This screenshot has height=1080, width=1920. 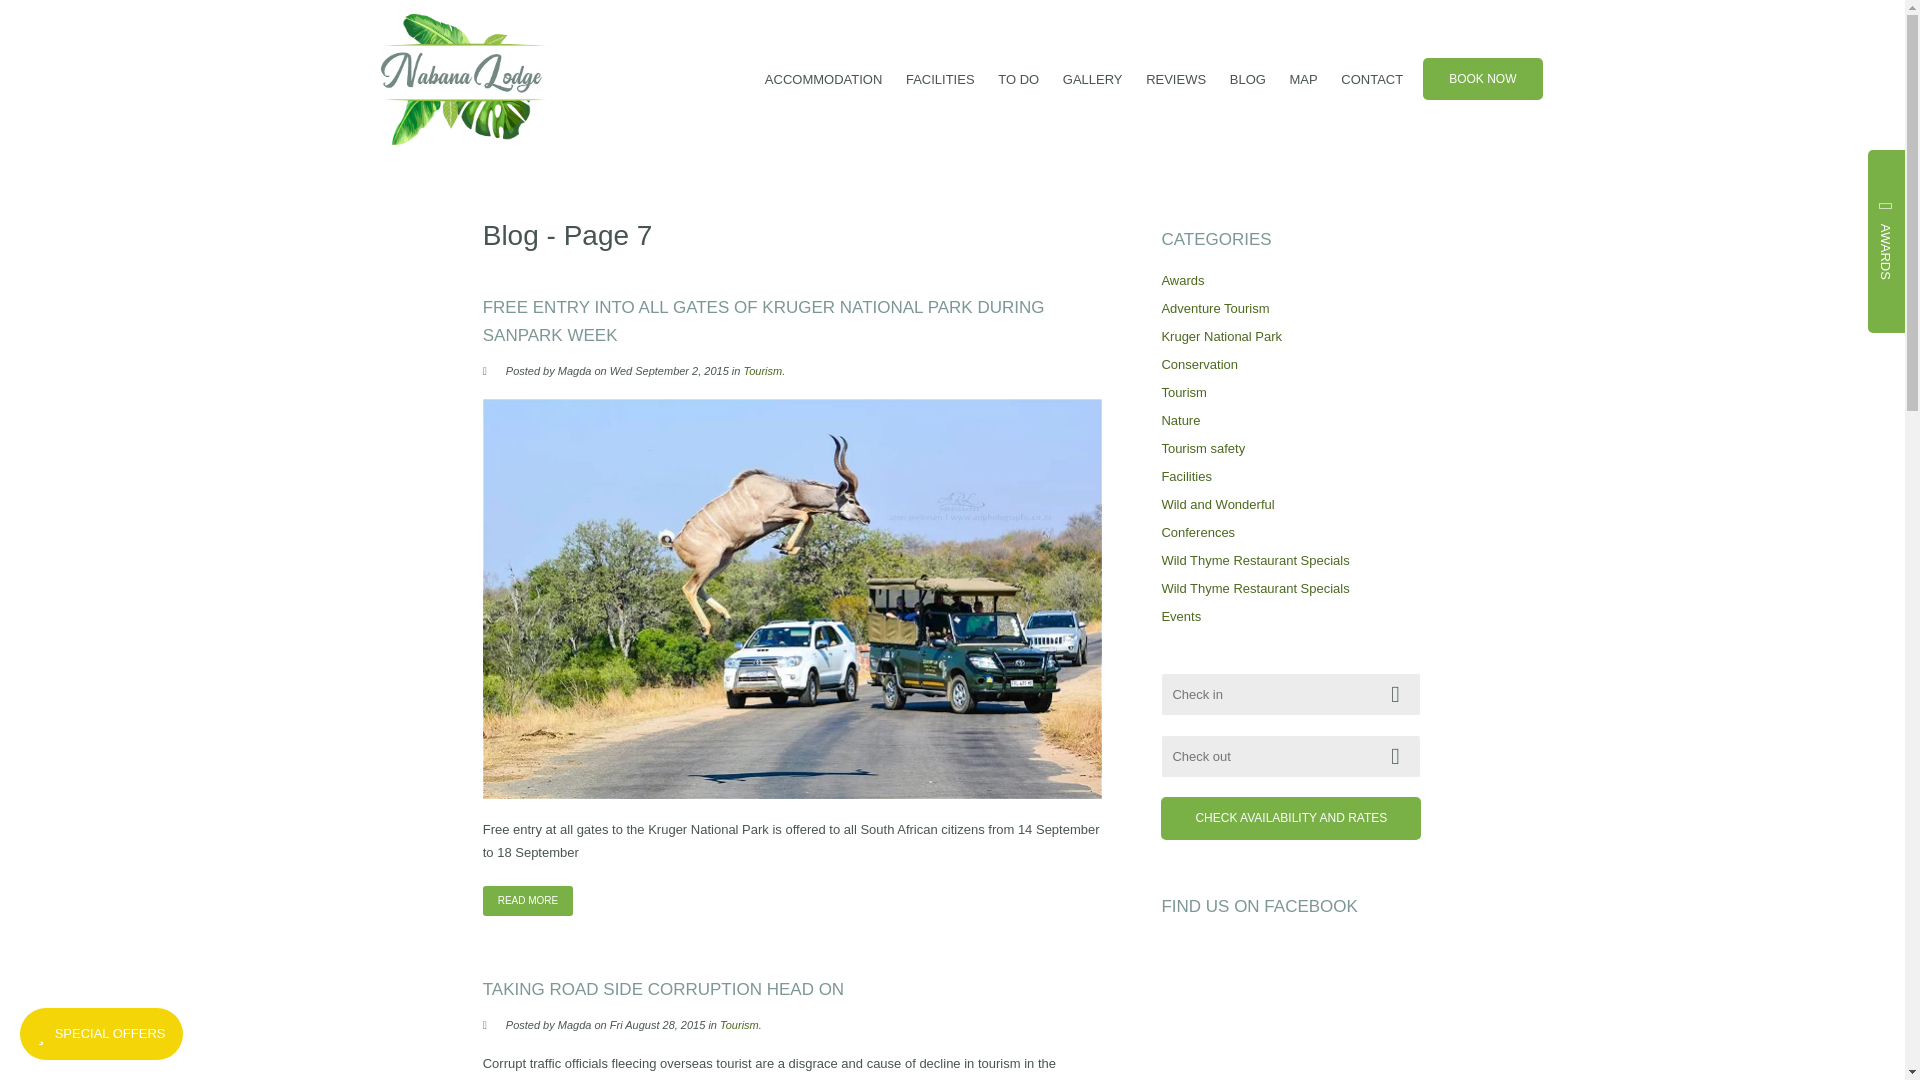 I want to click on Check Availability and Rates, so click(x=1290, y=818).